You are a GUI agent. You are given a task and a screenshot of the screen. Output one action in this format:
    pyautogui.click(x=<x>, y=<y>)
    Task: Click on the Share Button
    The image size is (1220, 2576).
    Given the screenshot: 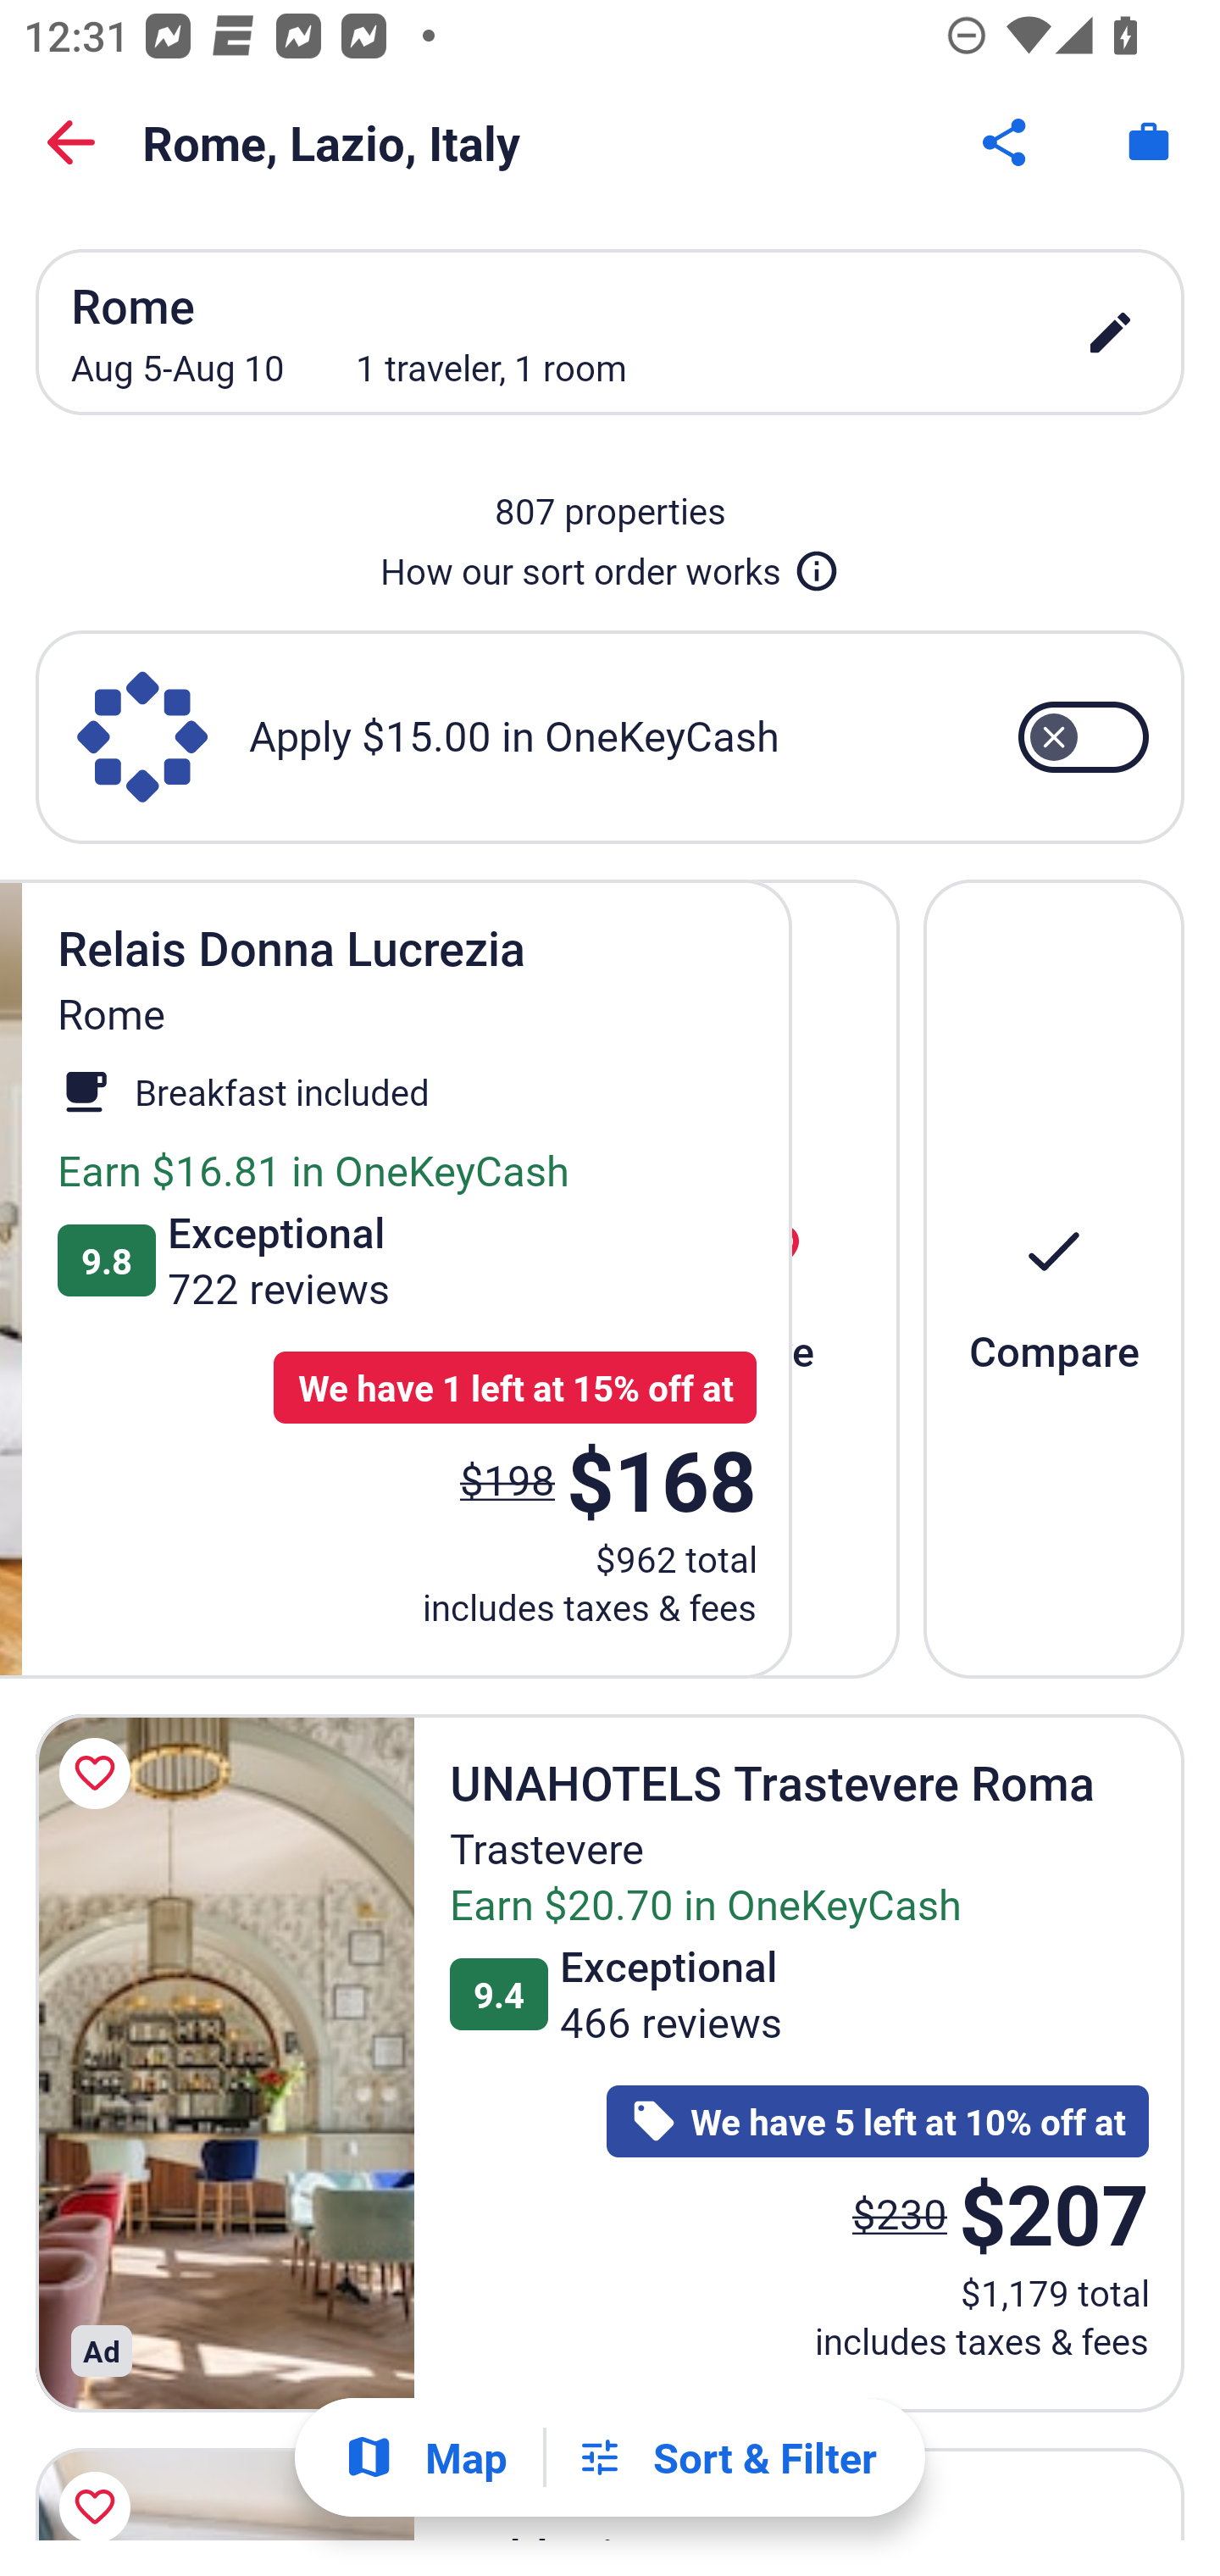 What is the action you would take?
    pyautogui.click(x=1006, y=142)
    